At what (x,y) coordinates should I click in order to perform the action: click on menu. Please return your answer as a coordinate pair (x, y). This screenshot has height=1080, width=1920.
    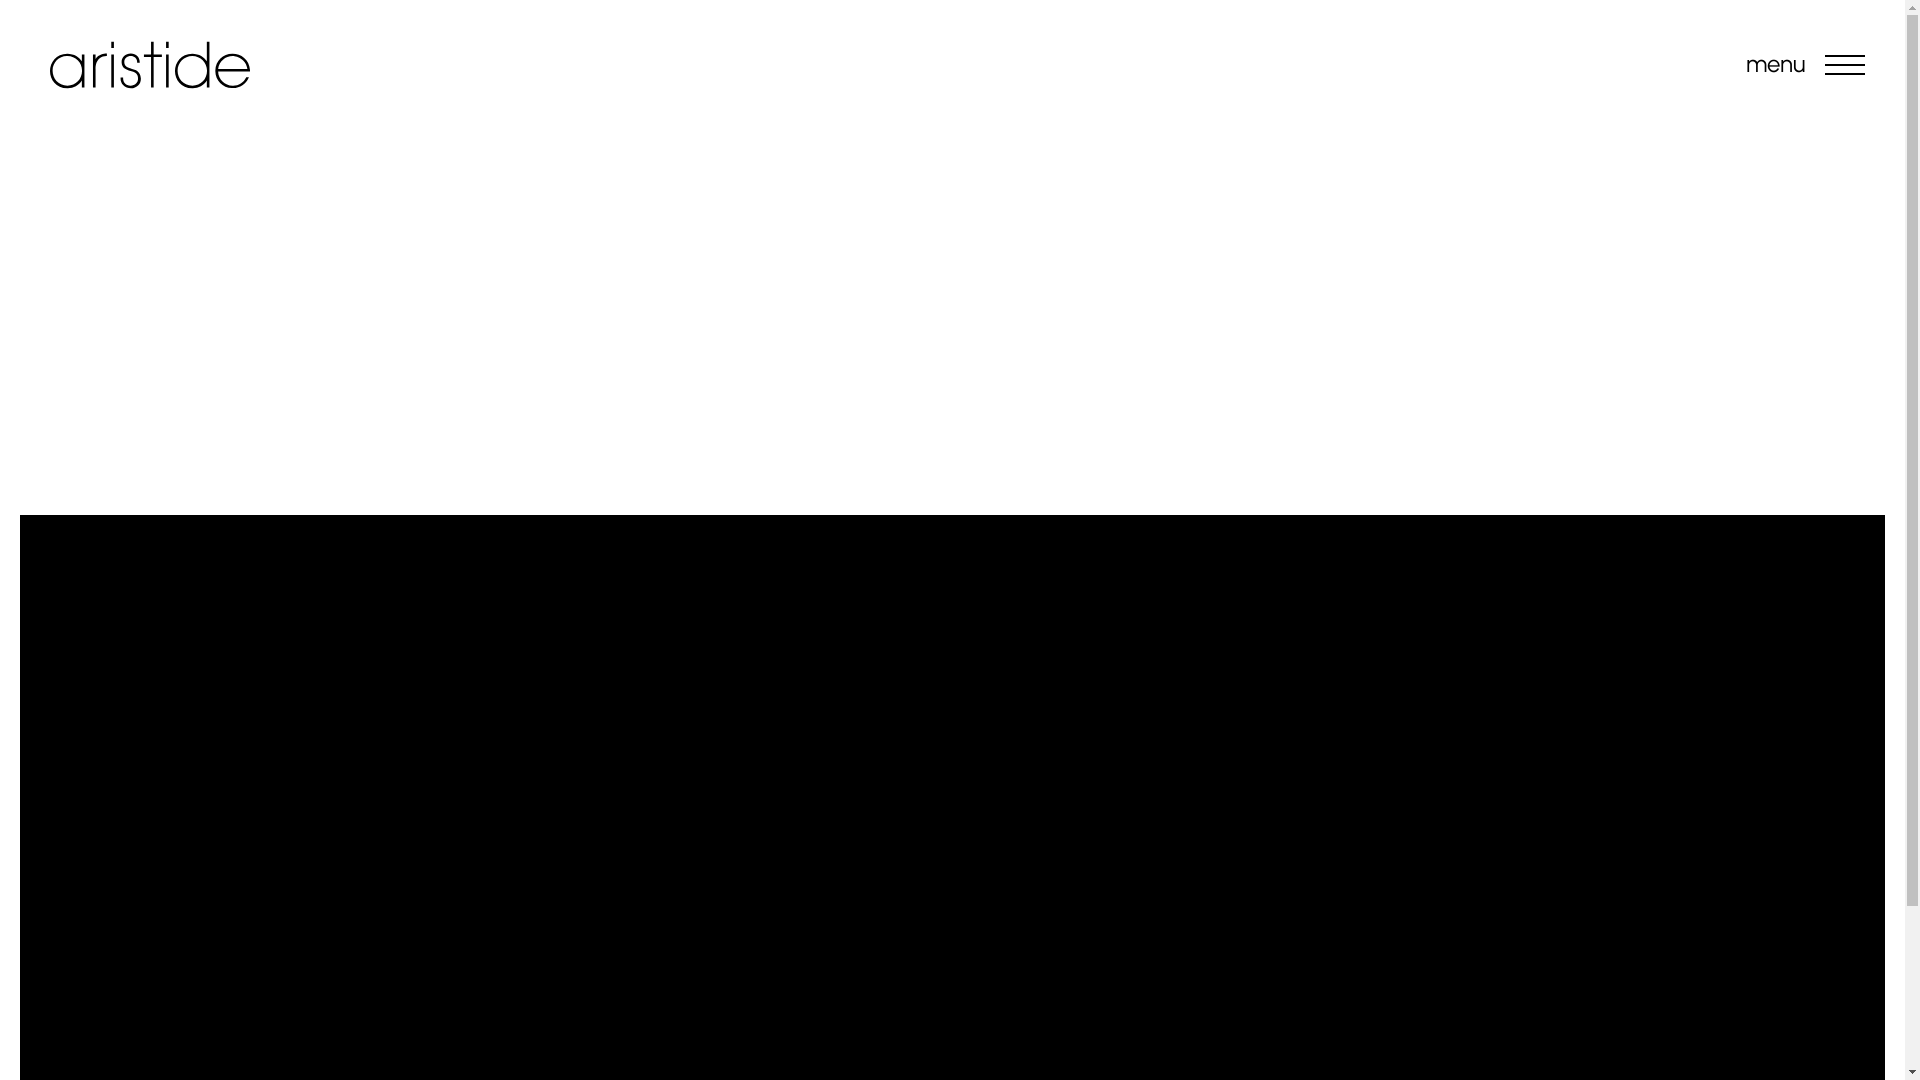
    Looking at the image, I should click on (1845, 65).